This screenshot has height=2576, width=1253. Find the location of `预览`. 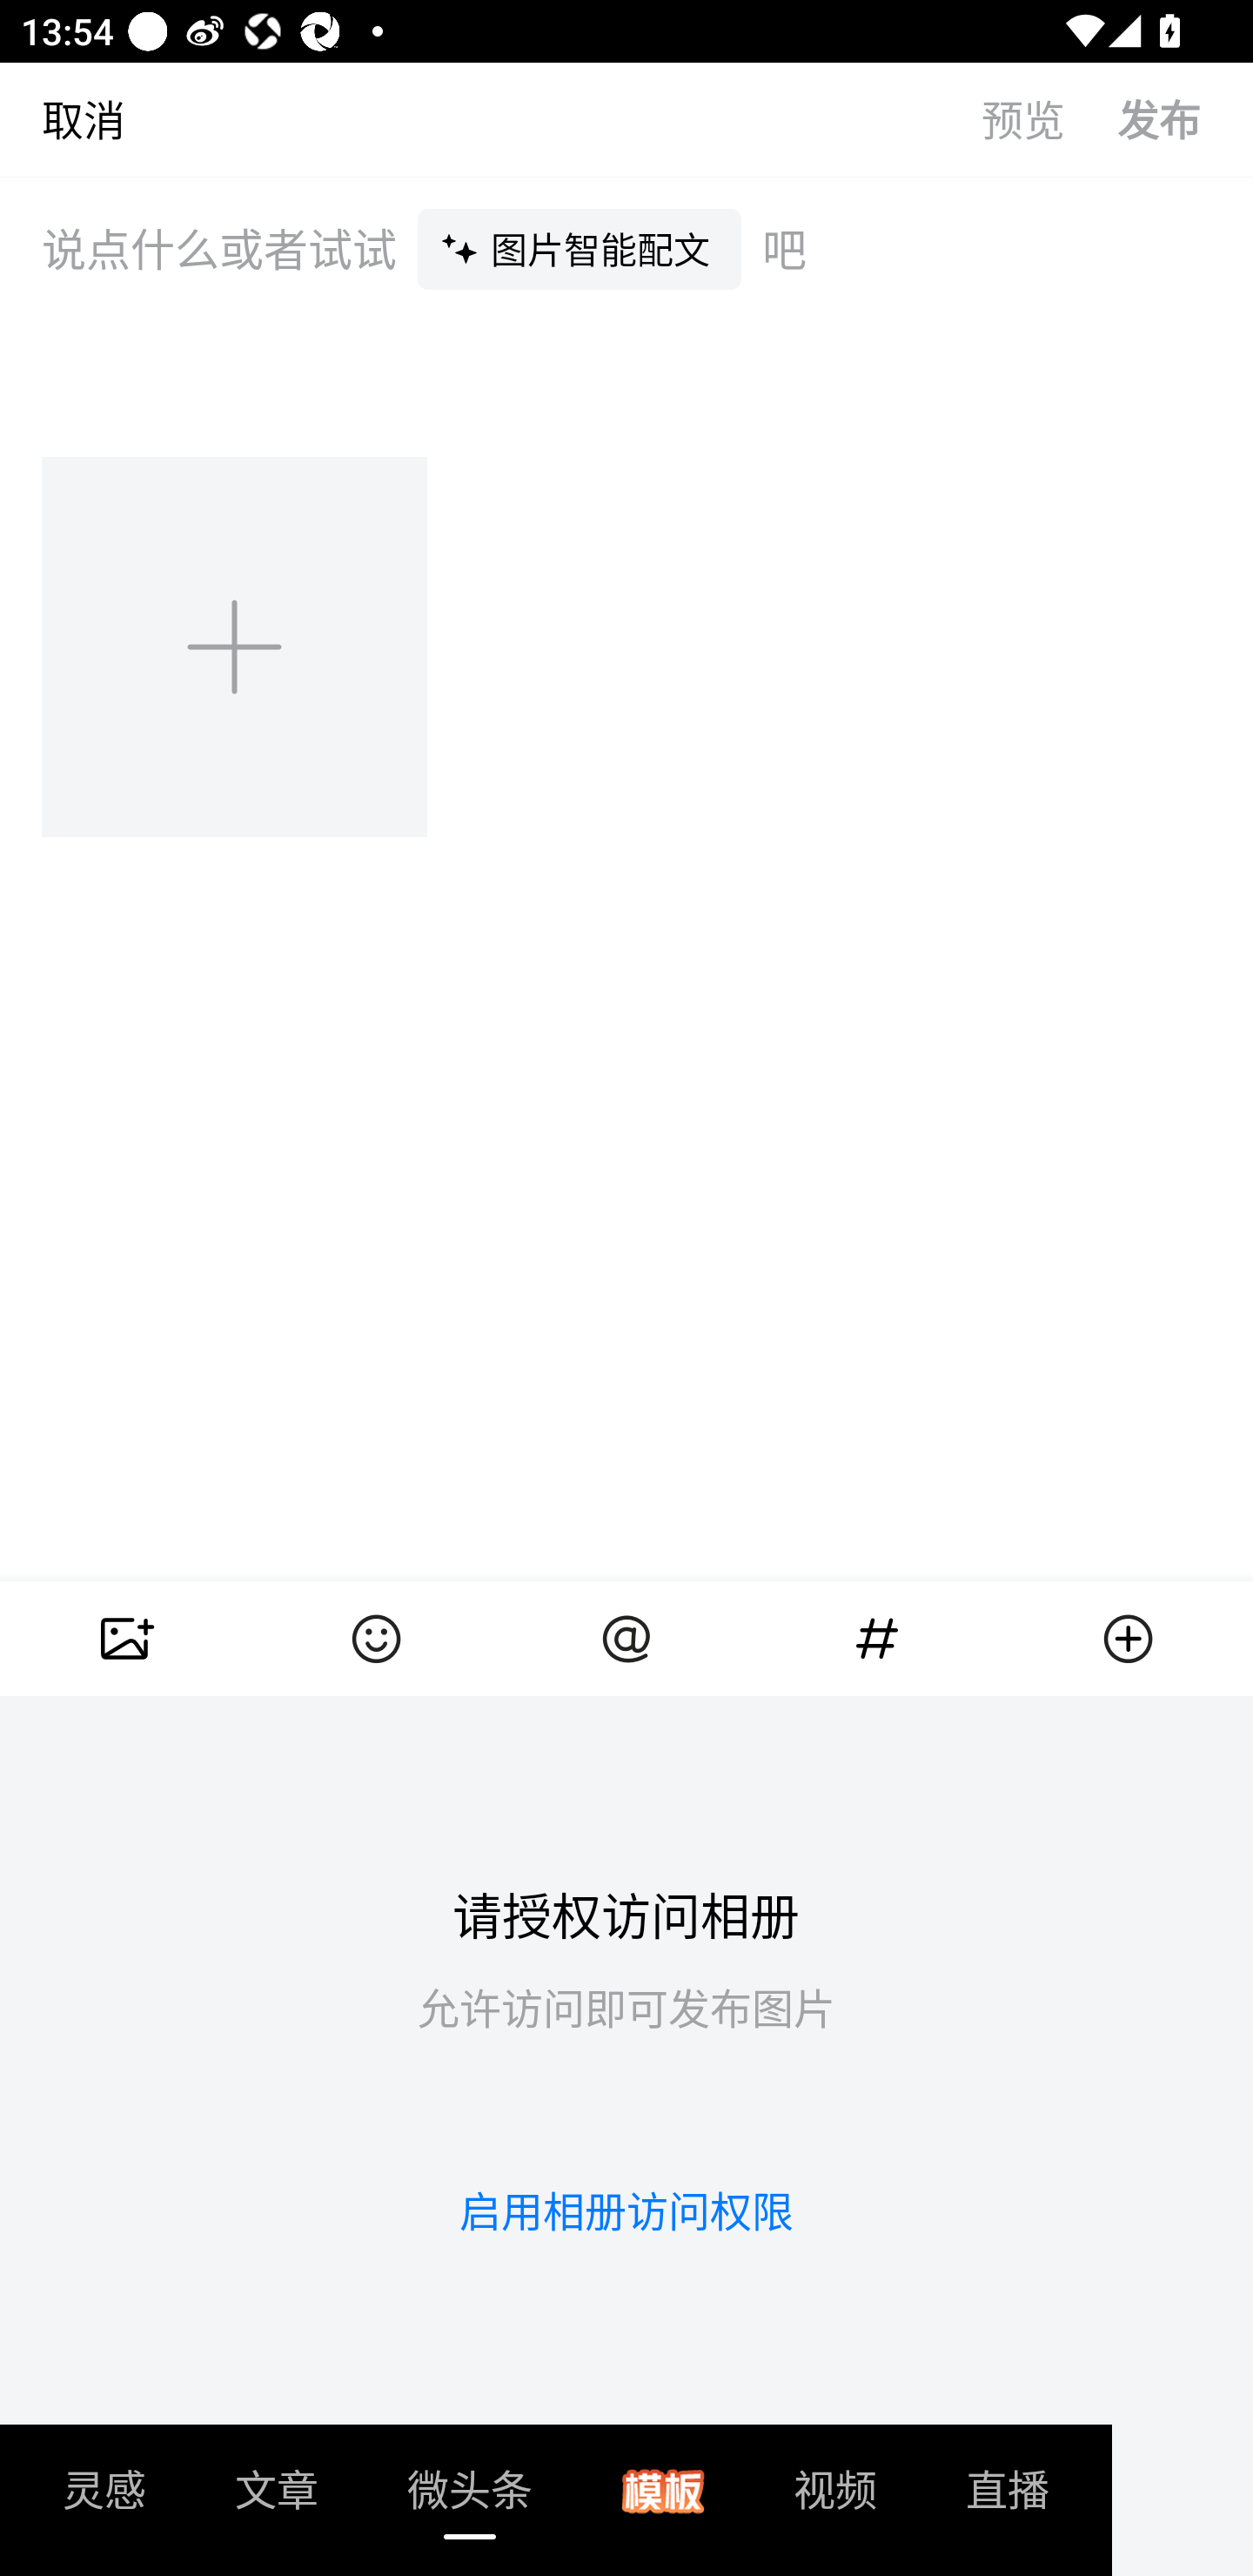

预览 is located at coordinates (1049, 118).